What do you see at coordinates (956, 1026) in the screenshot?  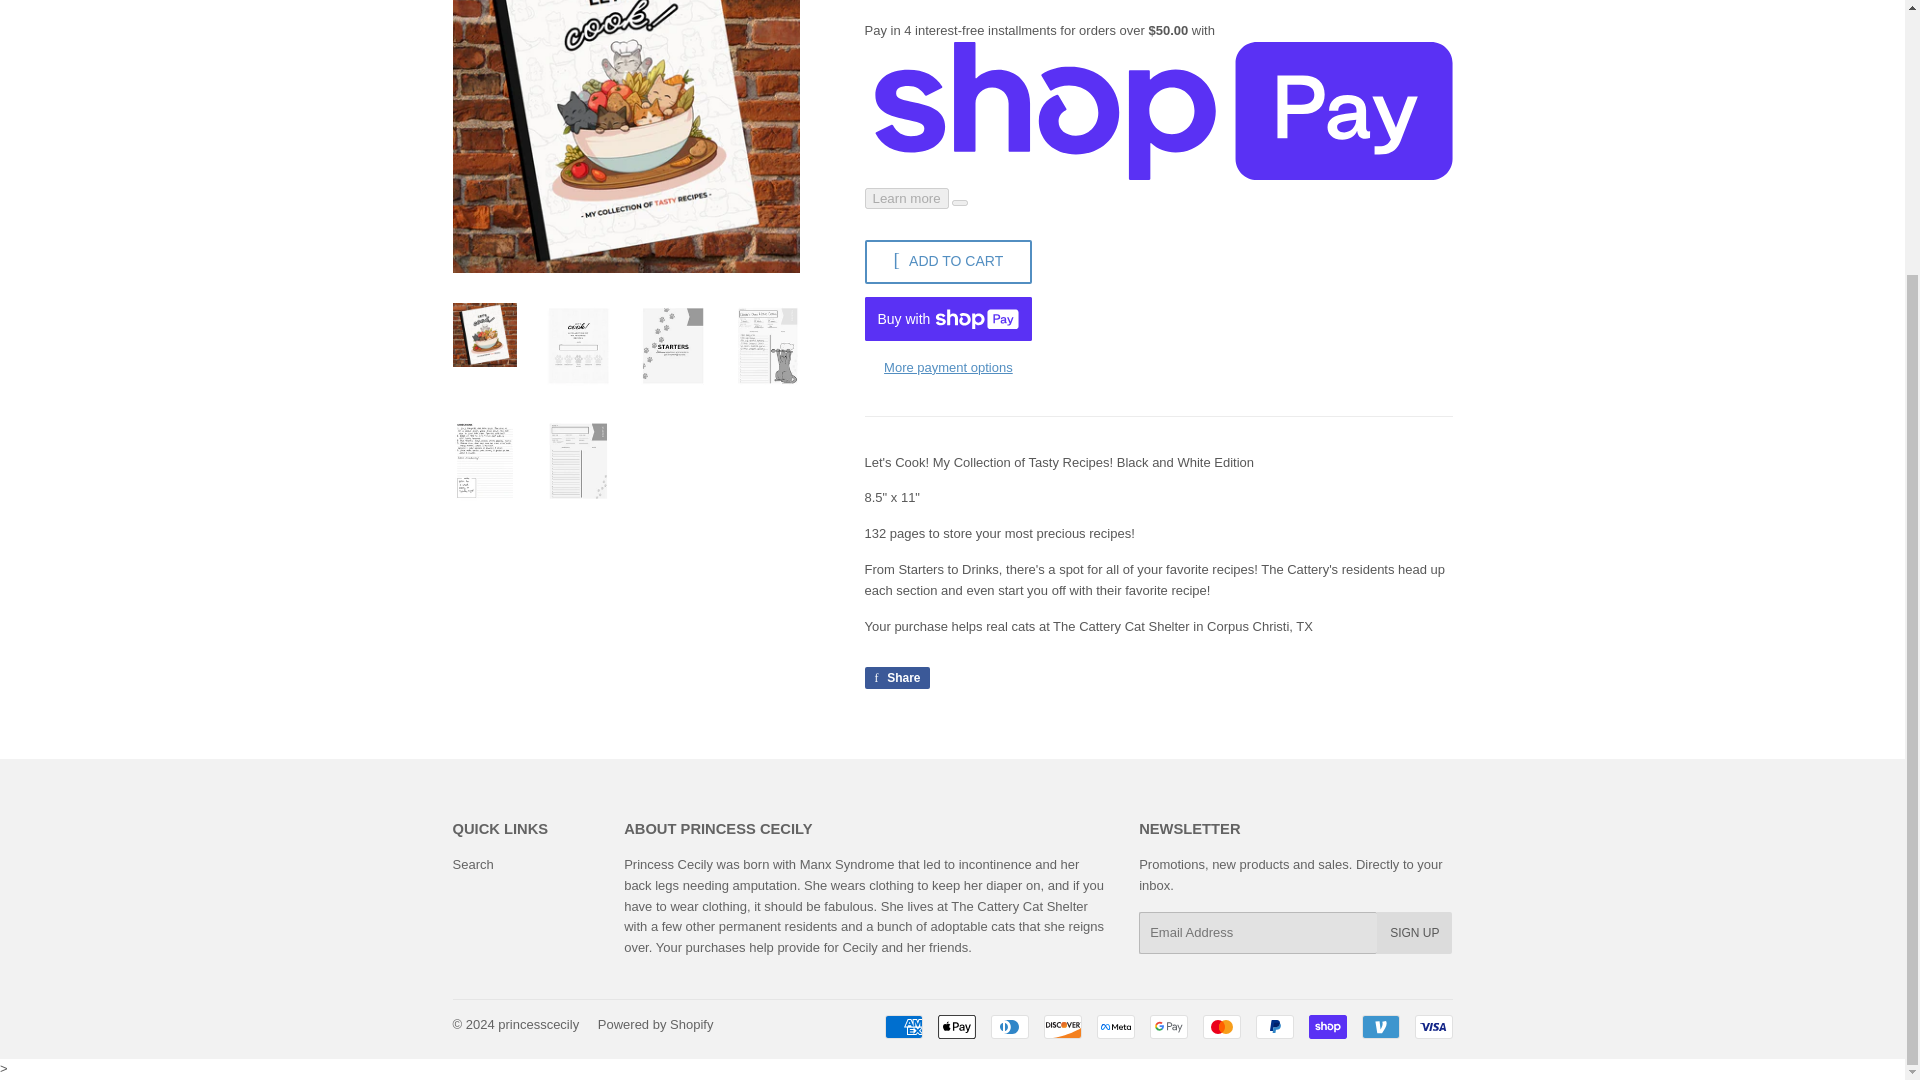 I see `Apple Pay` at bounding box center [956, 1026].